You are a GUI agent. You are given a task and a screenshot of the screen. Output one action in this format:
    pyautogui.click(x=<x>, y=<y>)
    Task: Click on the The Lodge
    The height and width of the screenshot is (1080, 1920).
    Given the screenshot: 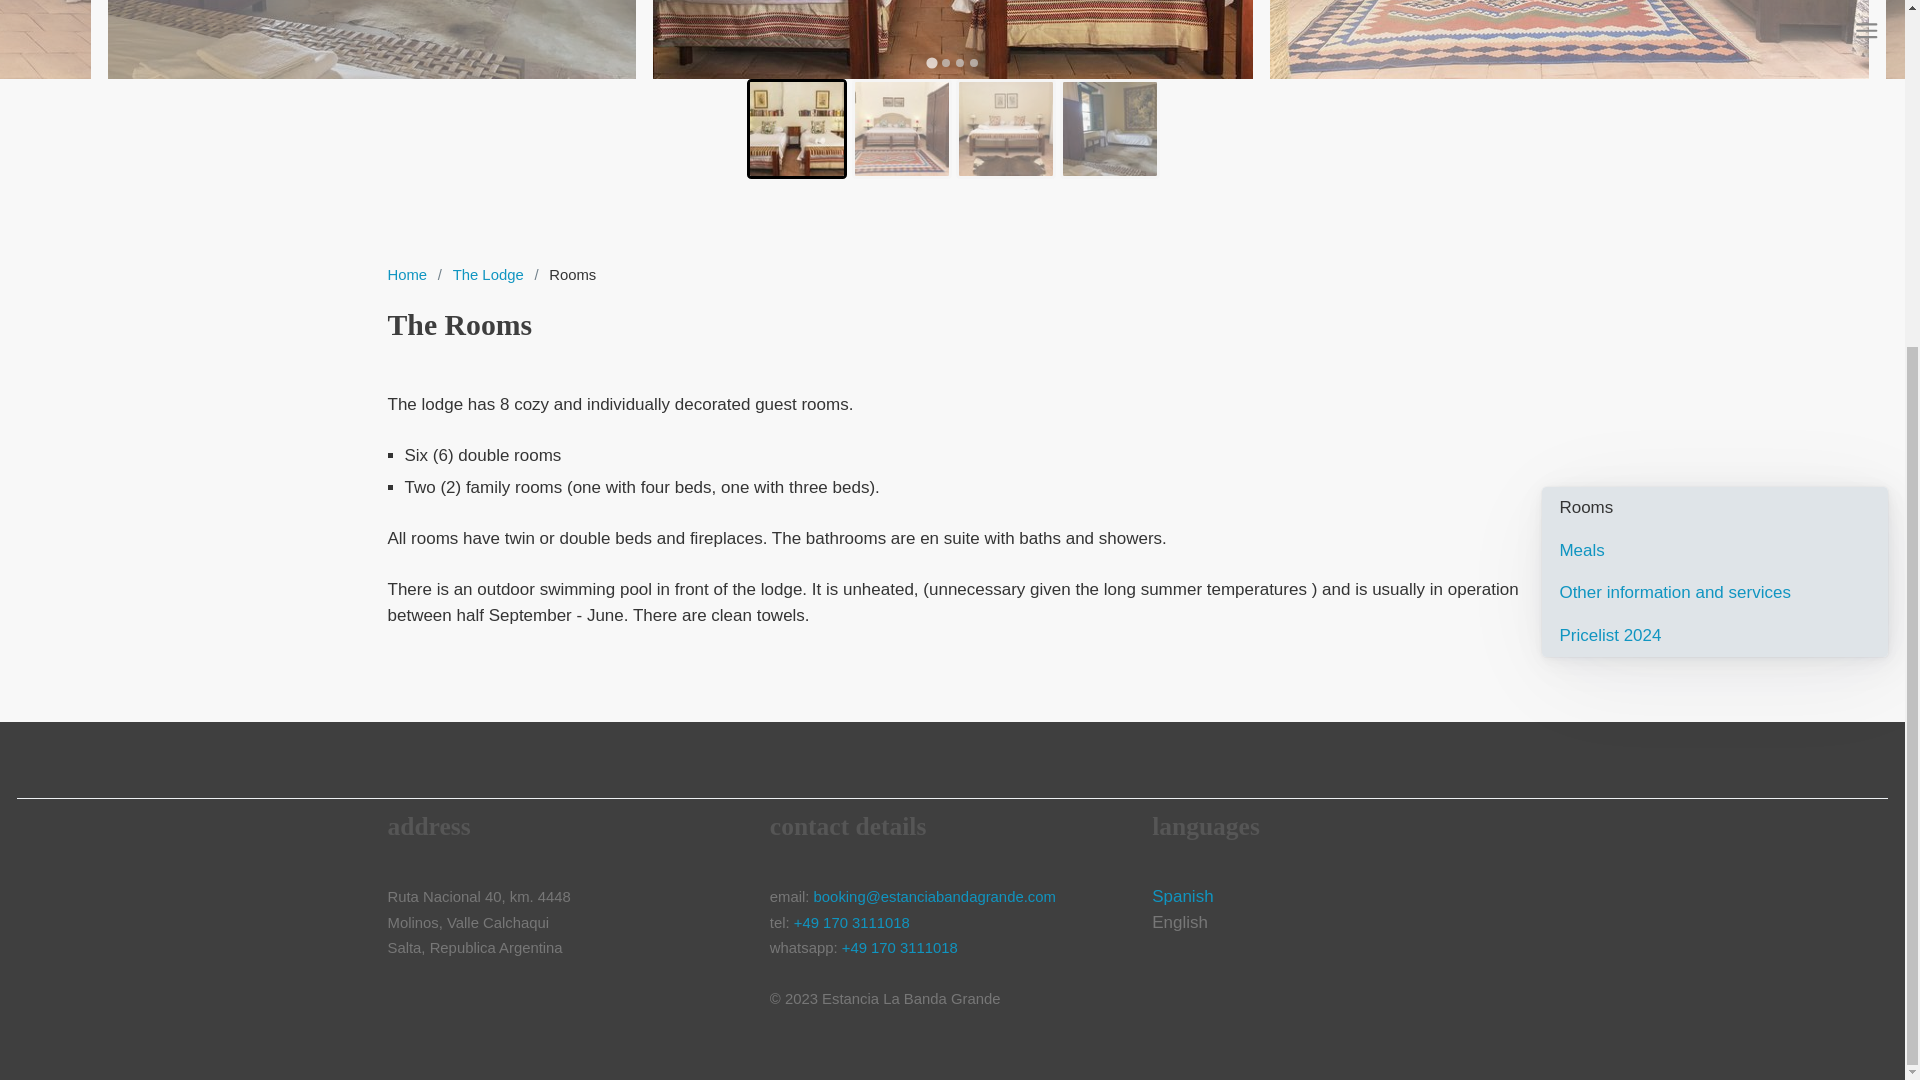 What is the action you would take?
    pyautogui.click(x=487, y=274)
    